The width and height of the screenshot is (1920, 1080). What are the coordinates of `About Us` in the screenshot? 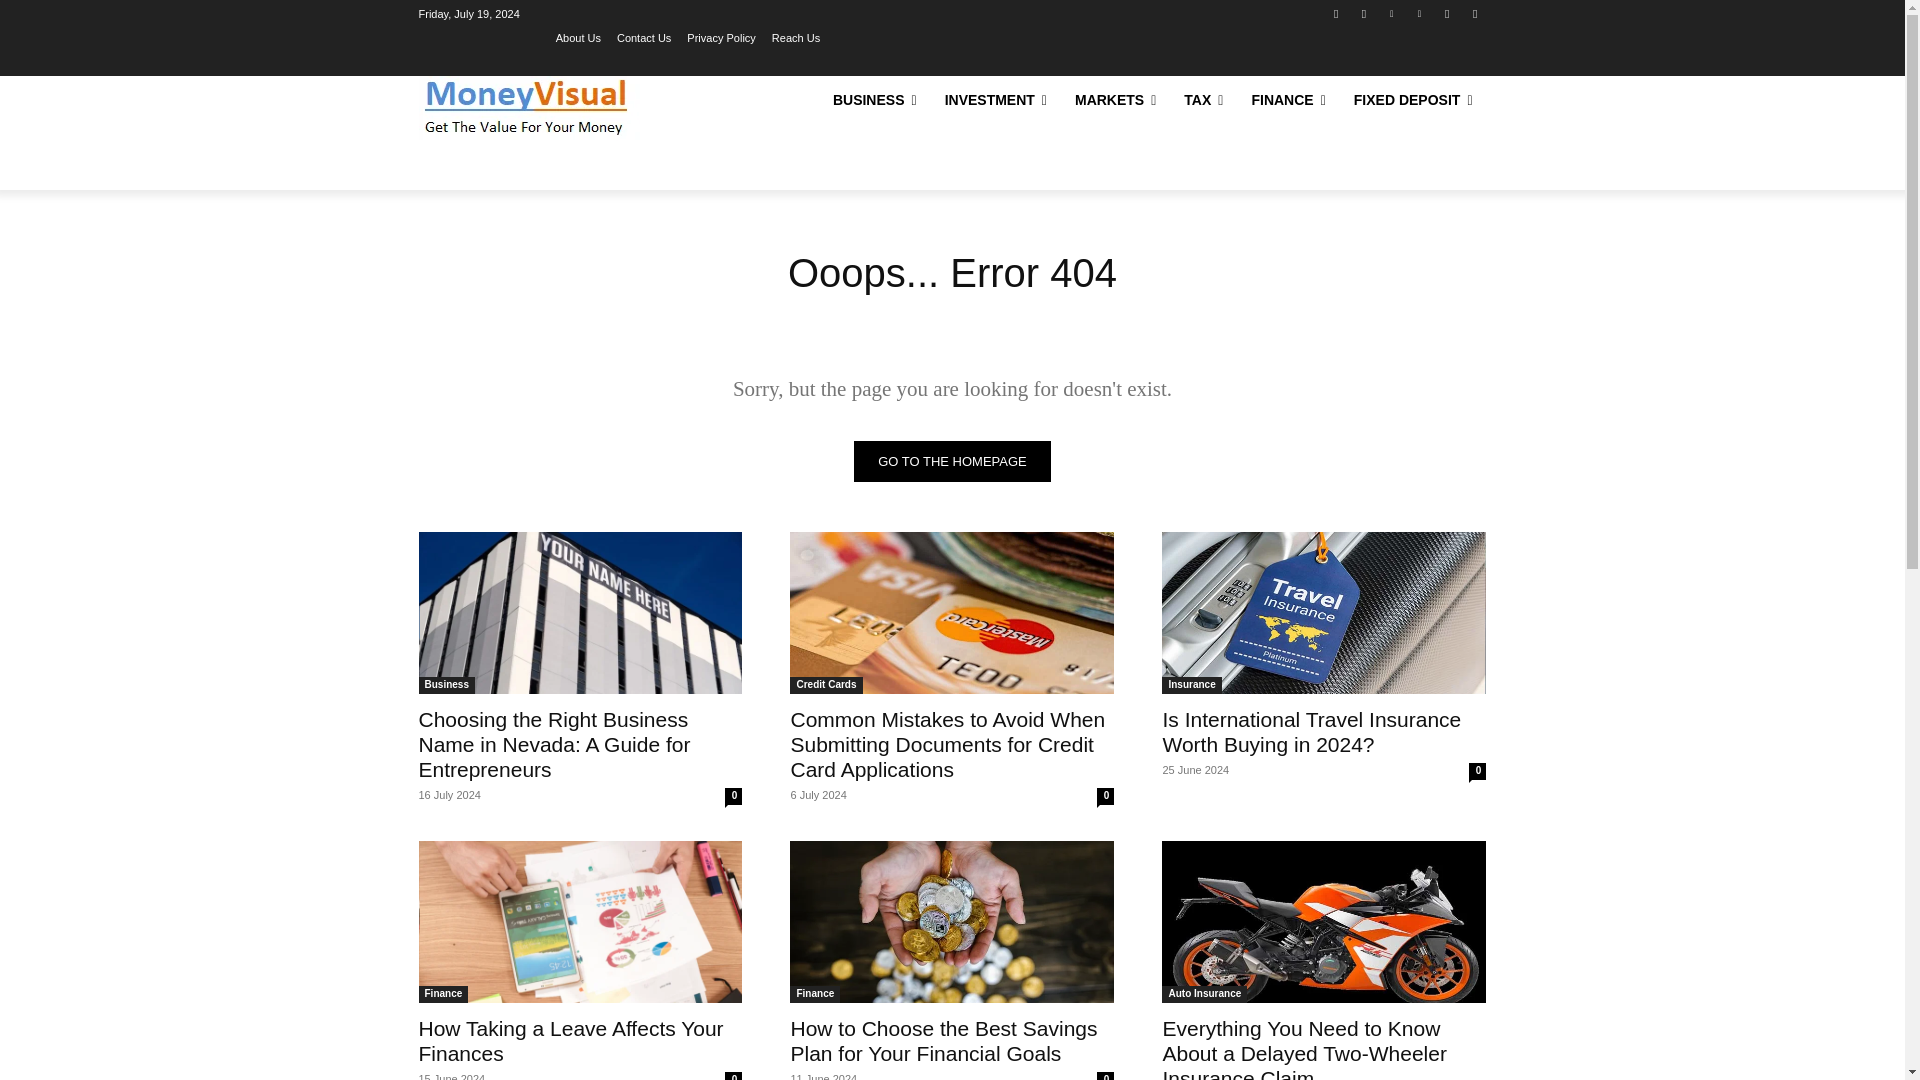 It's located at (578, 37).